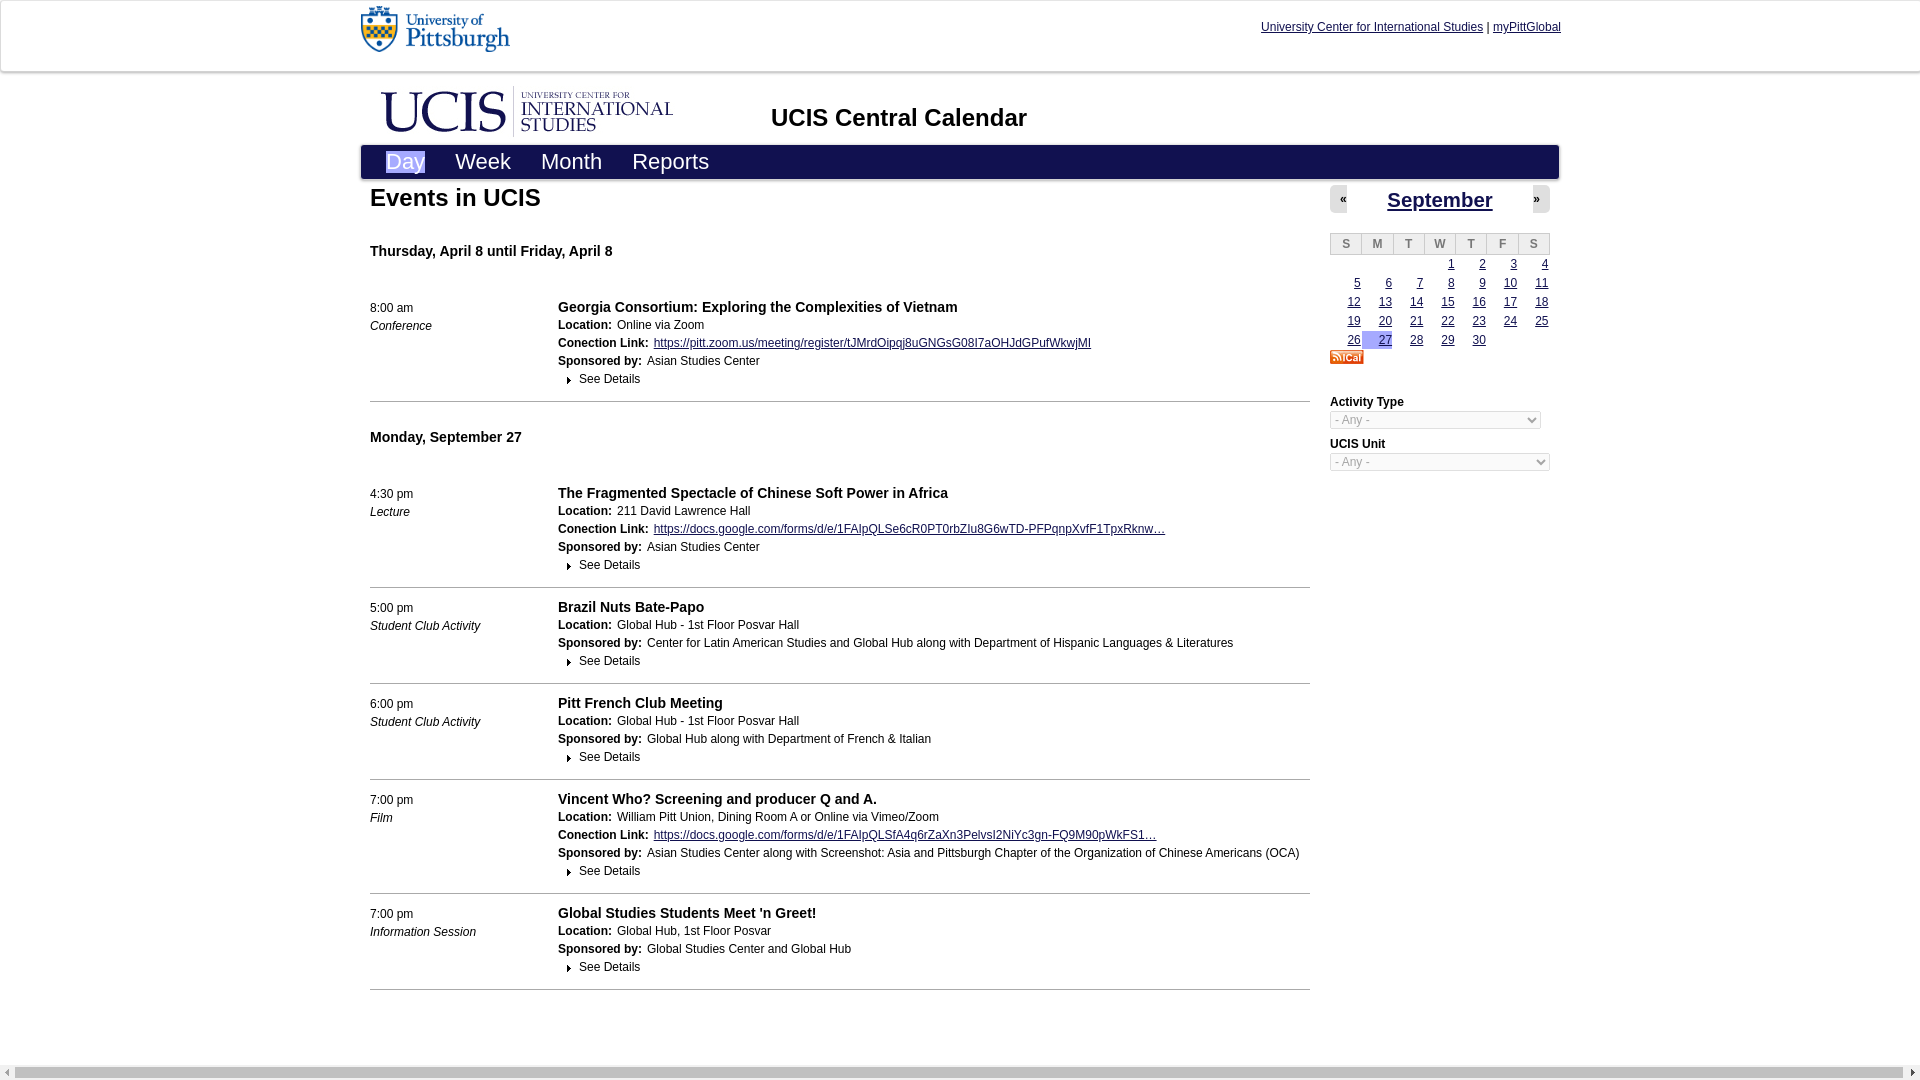 Image resolution: width=1920 pixels, height=1080 pixels. Describe the element at coordinates (1540, 283) in the screenshot. I see `11` at that location.